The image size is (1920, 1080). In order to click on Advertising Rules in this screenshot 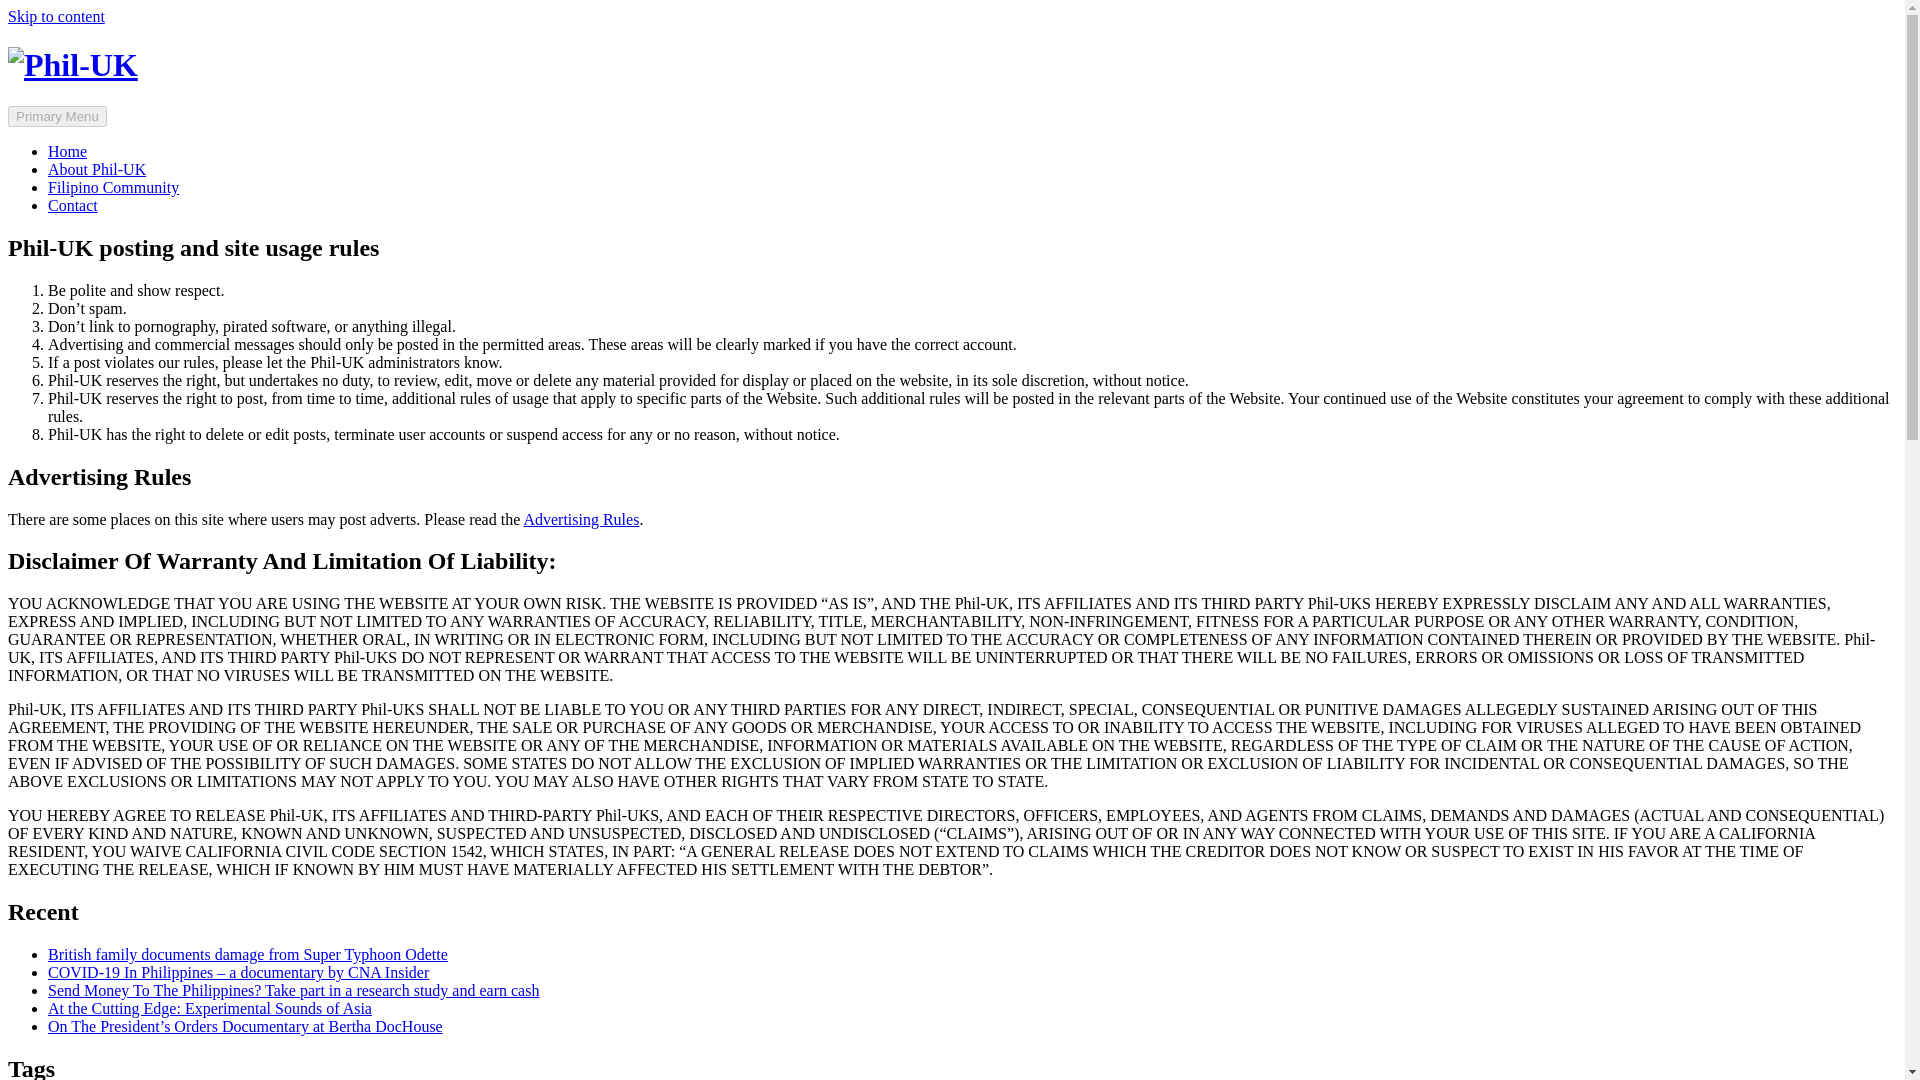, I will do `click(580, 518)`.